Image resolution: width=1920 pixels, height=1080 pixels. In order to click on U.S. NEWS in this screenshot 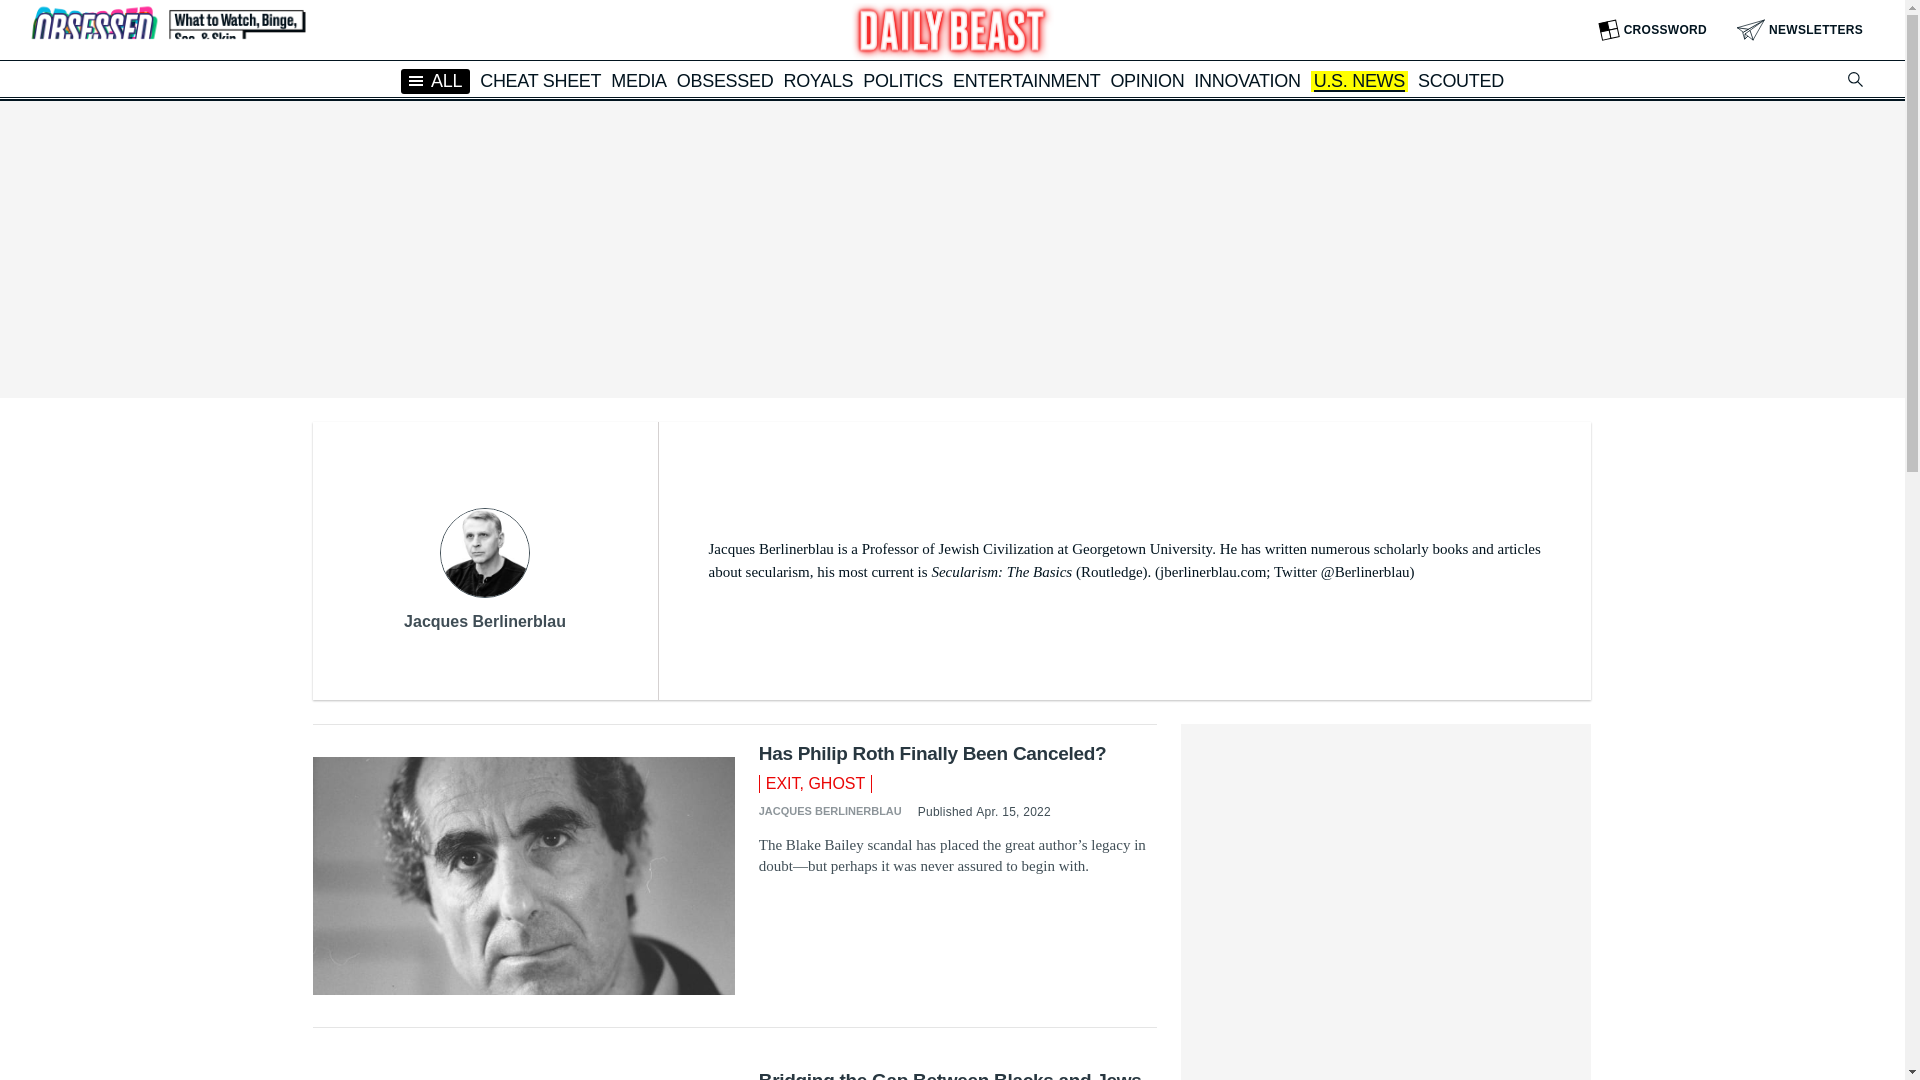, I will do `click(1359, 82)`.